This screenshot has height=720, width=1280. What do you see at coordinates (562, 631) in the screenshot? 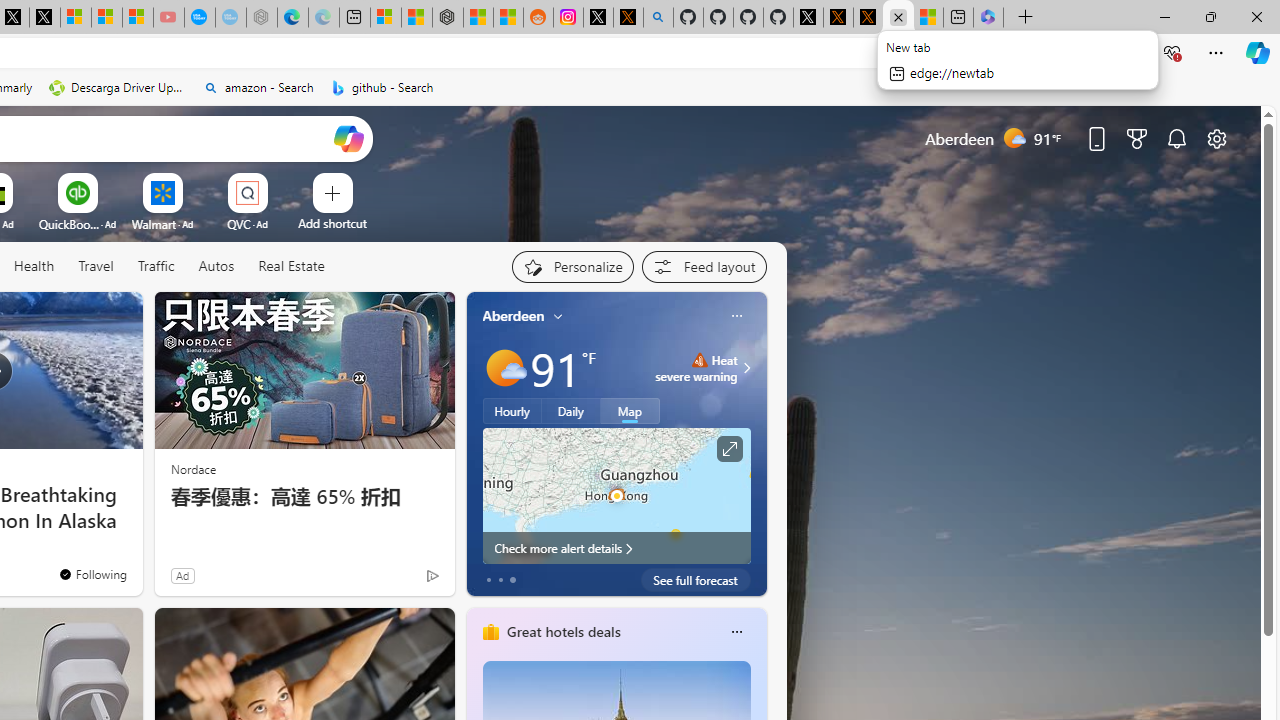
I see `Great hotels deals` at bounding box center [562, 631].